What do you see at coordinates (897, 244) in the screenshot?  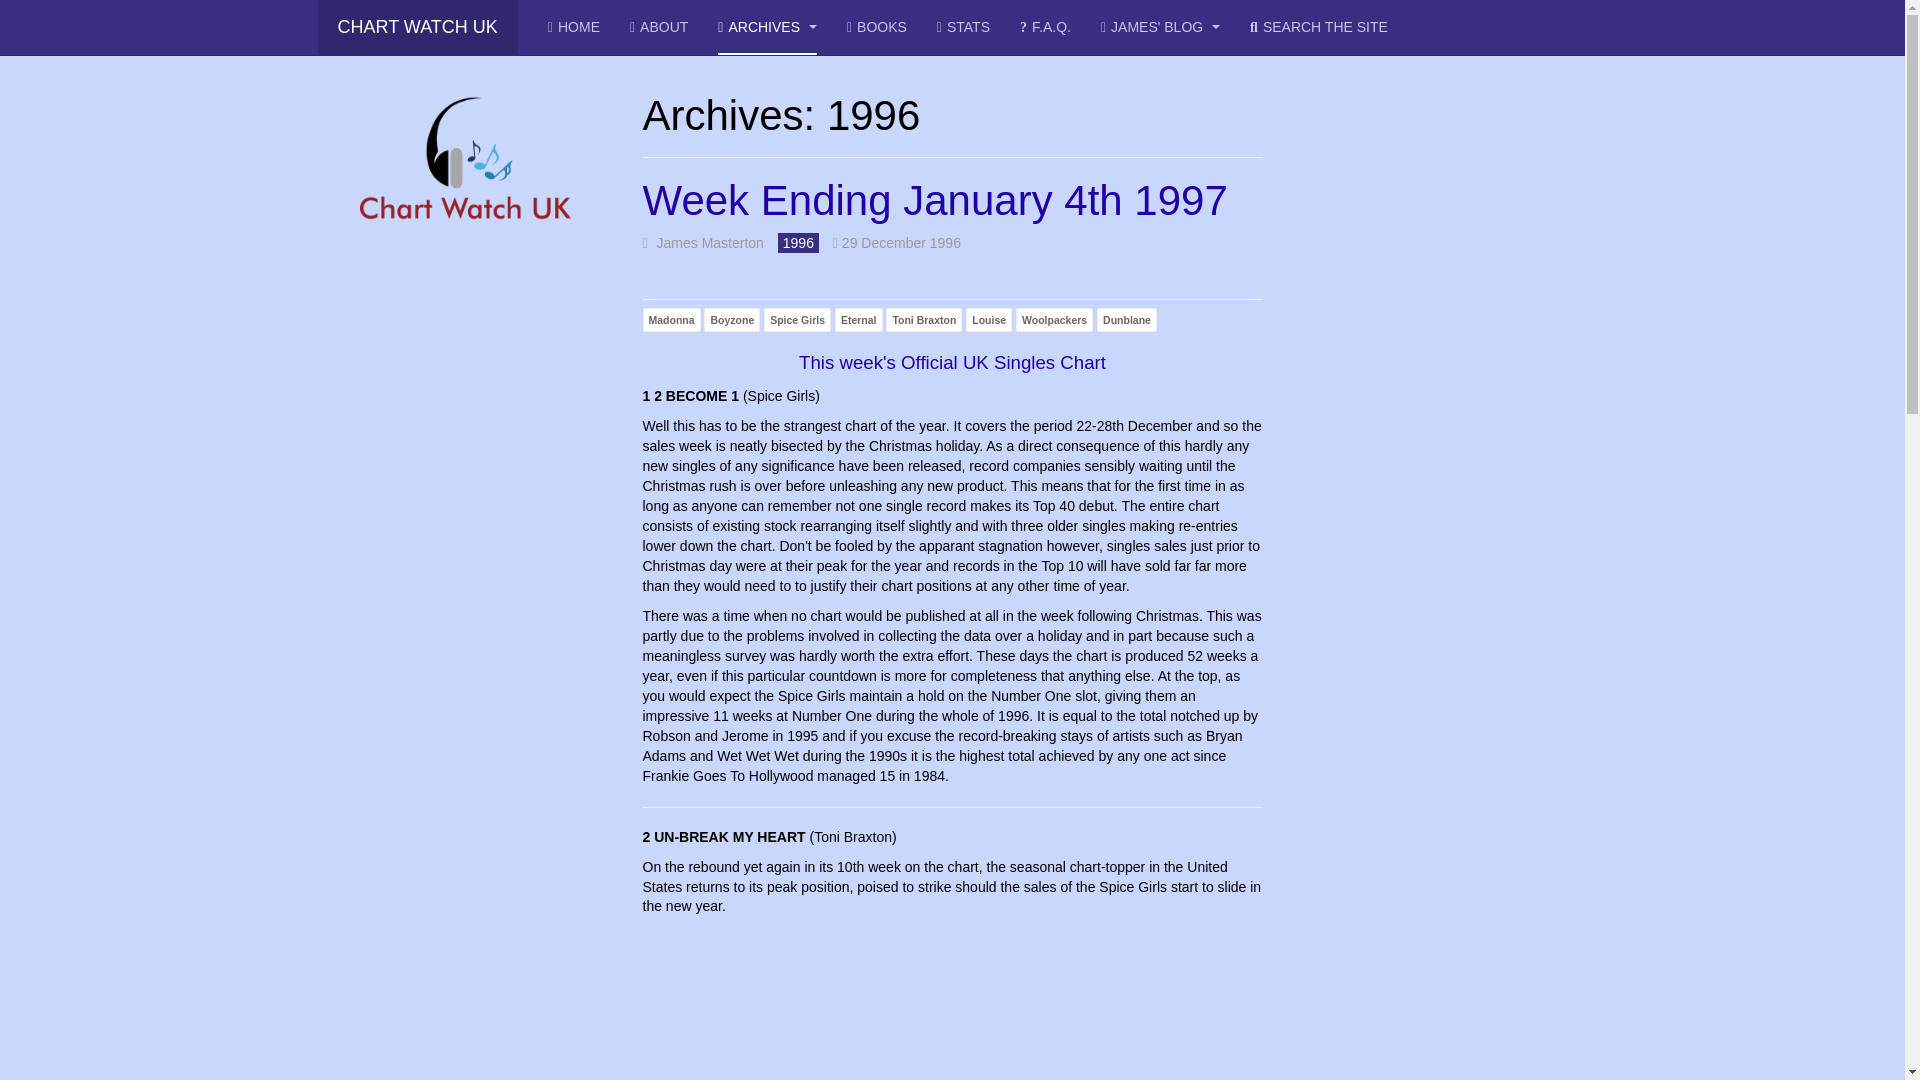 I see `Published: ` at bounding box center [897, 244].